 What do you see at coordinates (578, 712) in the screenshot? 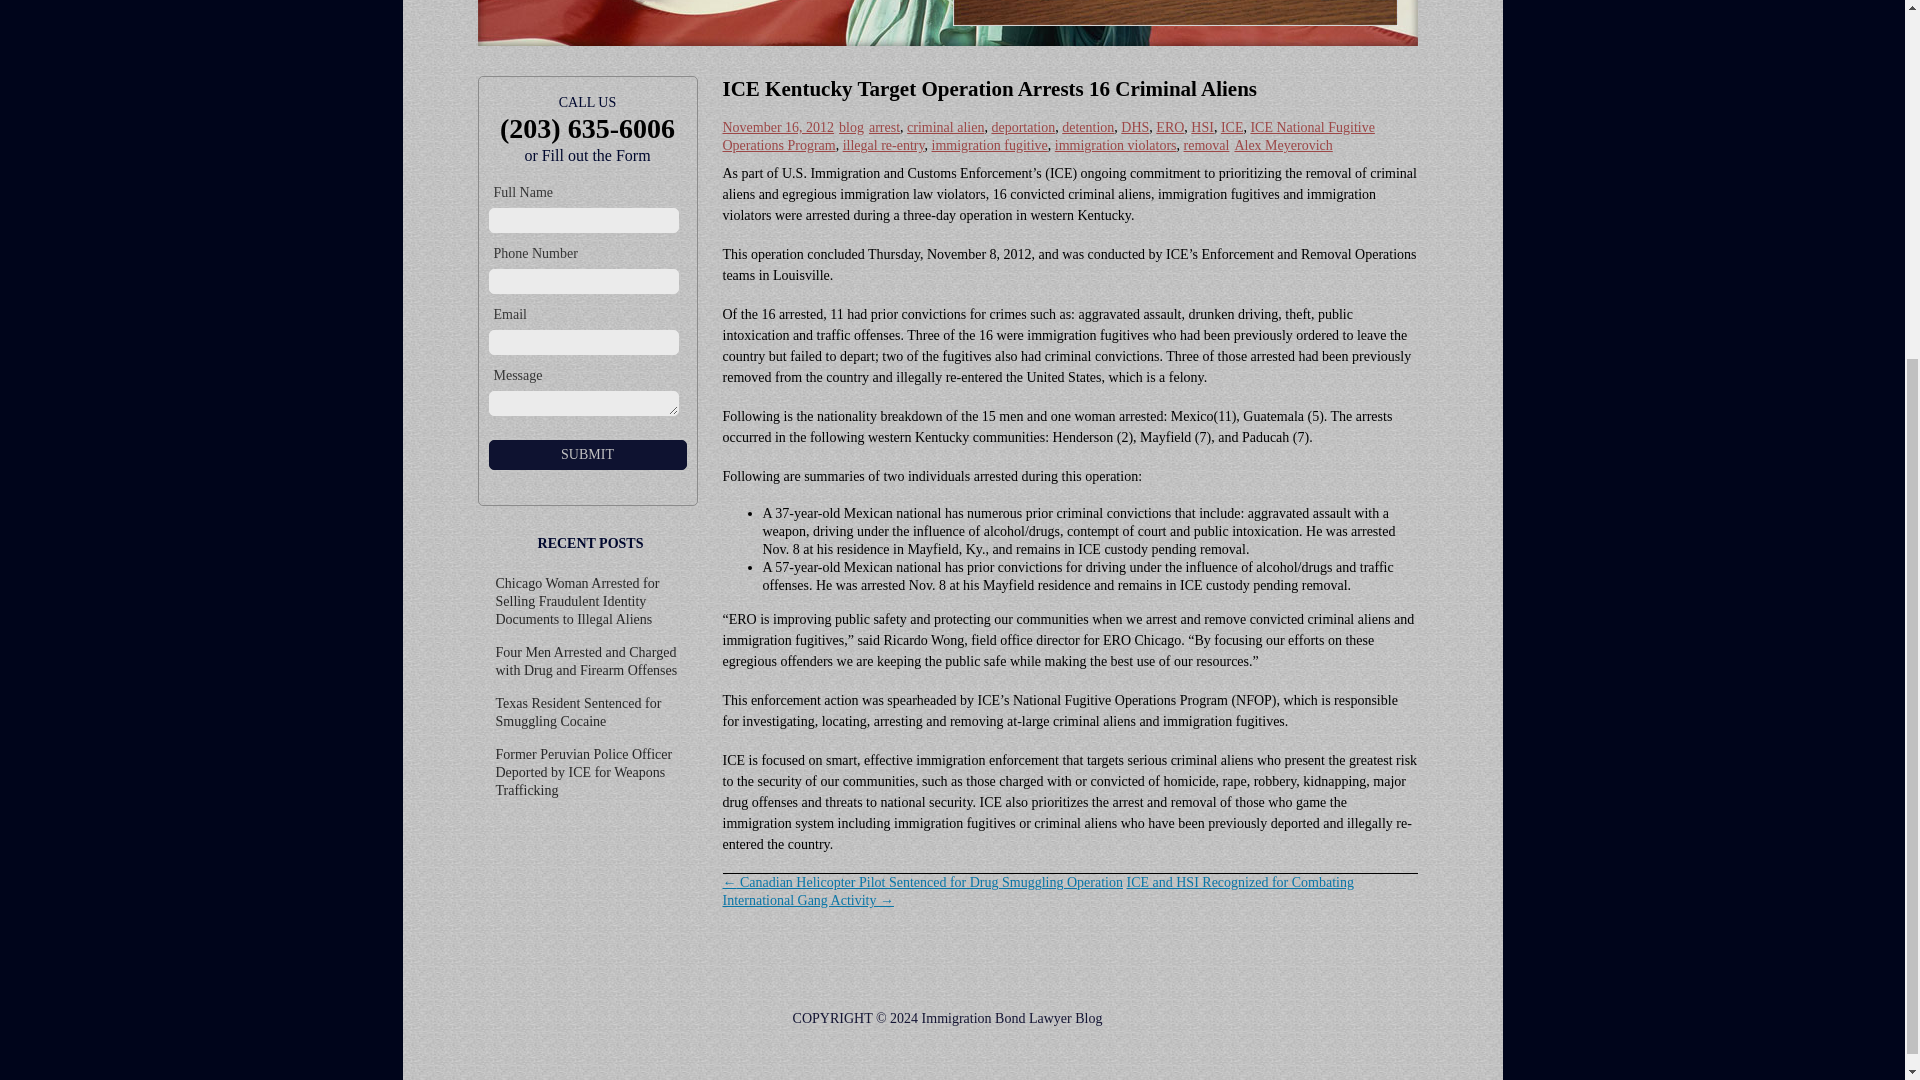
I see `Texas Resident Sentenced for Smuggling Cocaine` at bounding box center [578, 712].